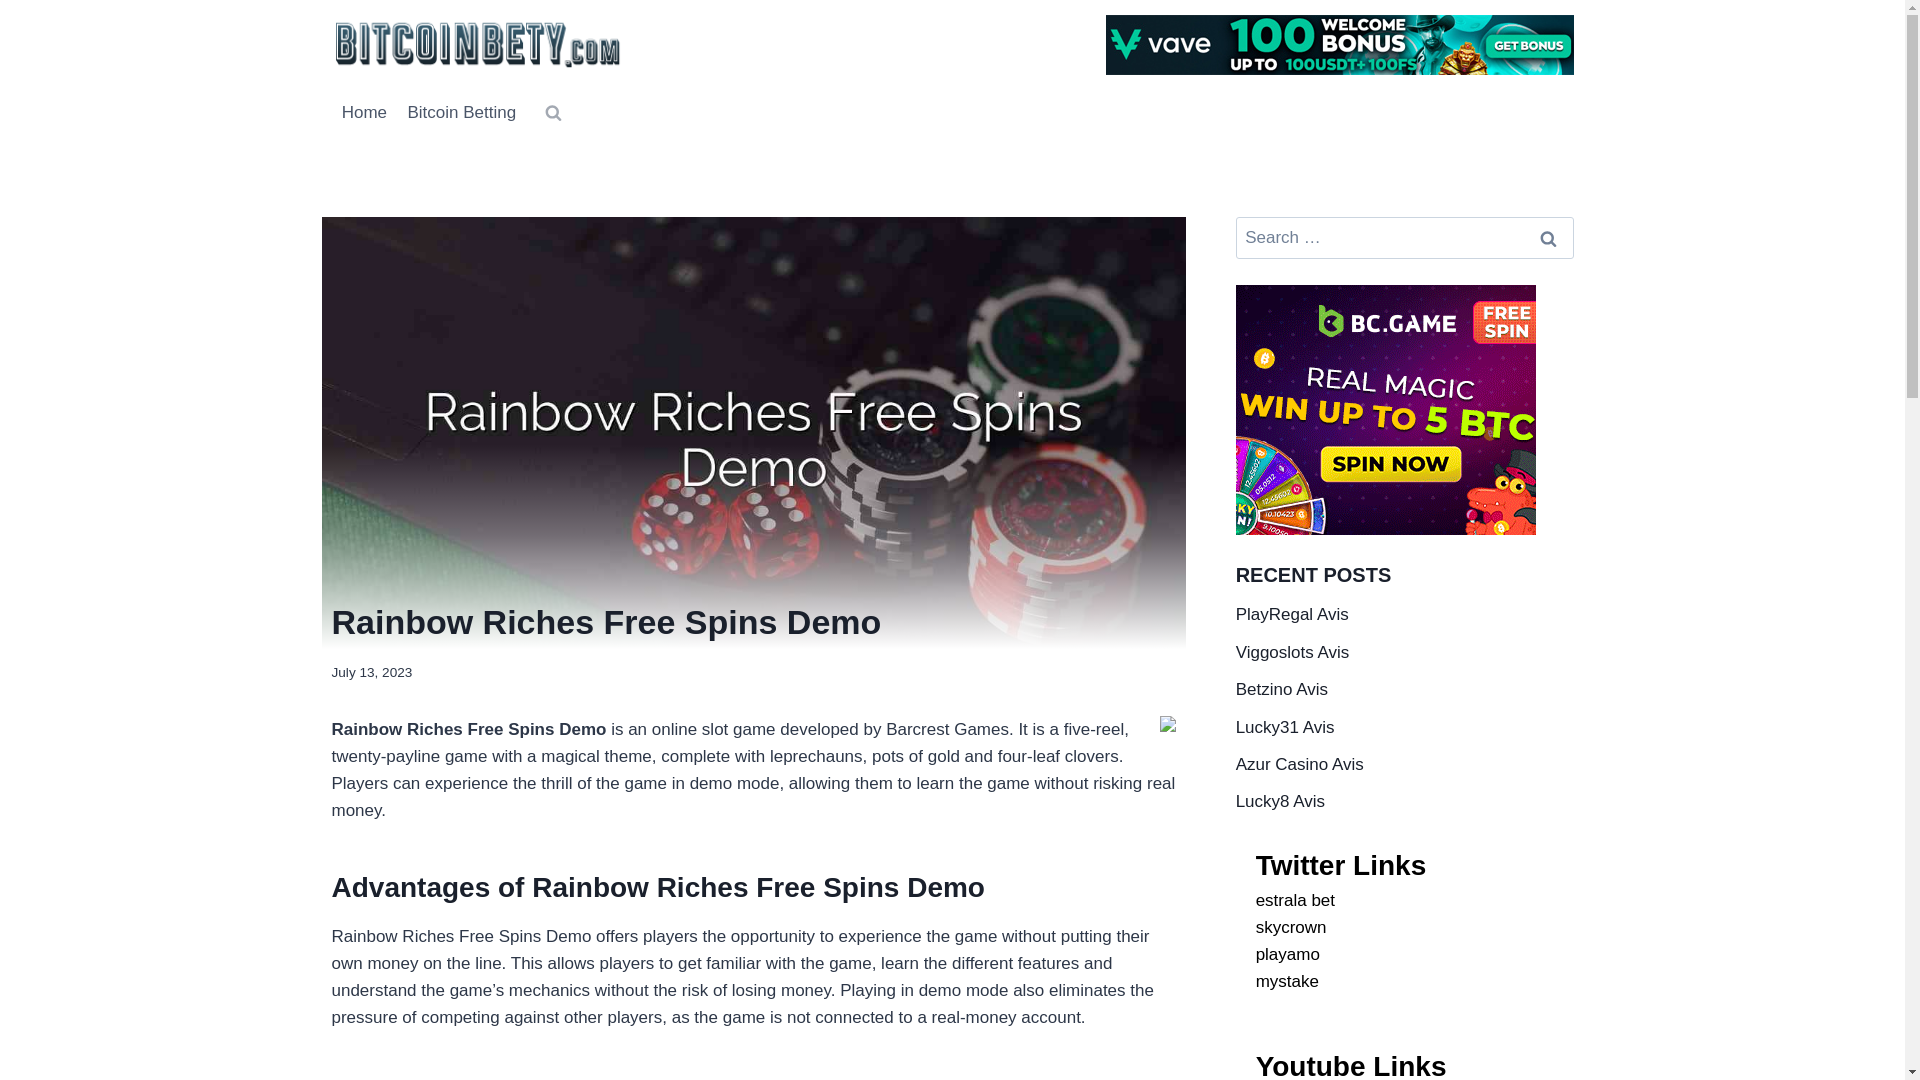  Describe the element at coordinates (1288, 954) in the screenshot. I see `playamo` at that location.